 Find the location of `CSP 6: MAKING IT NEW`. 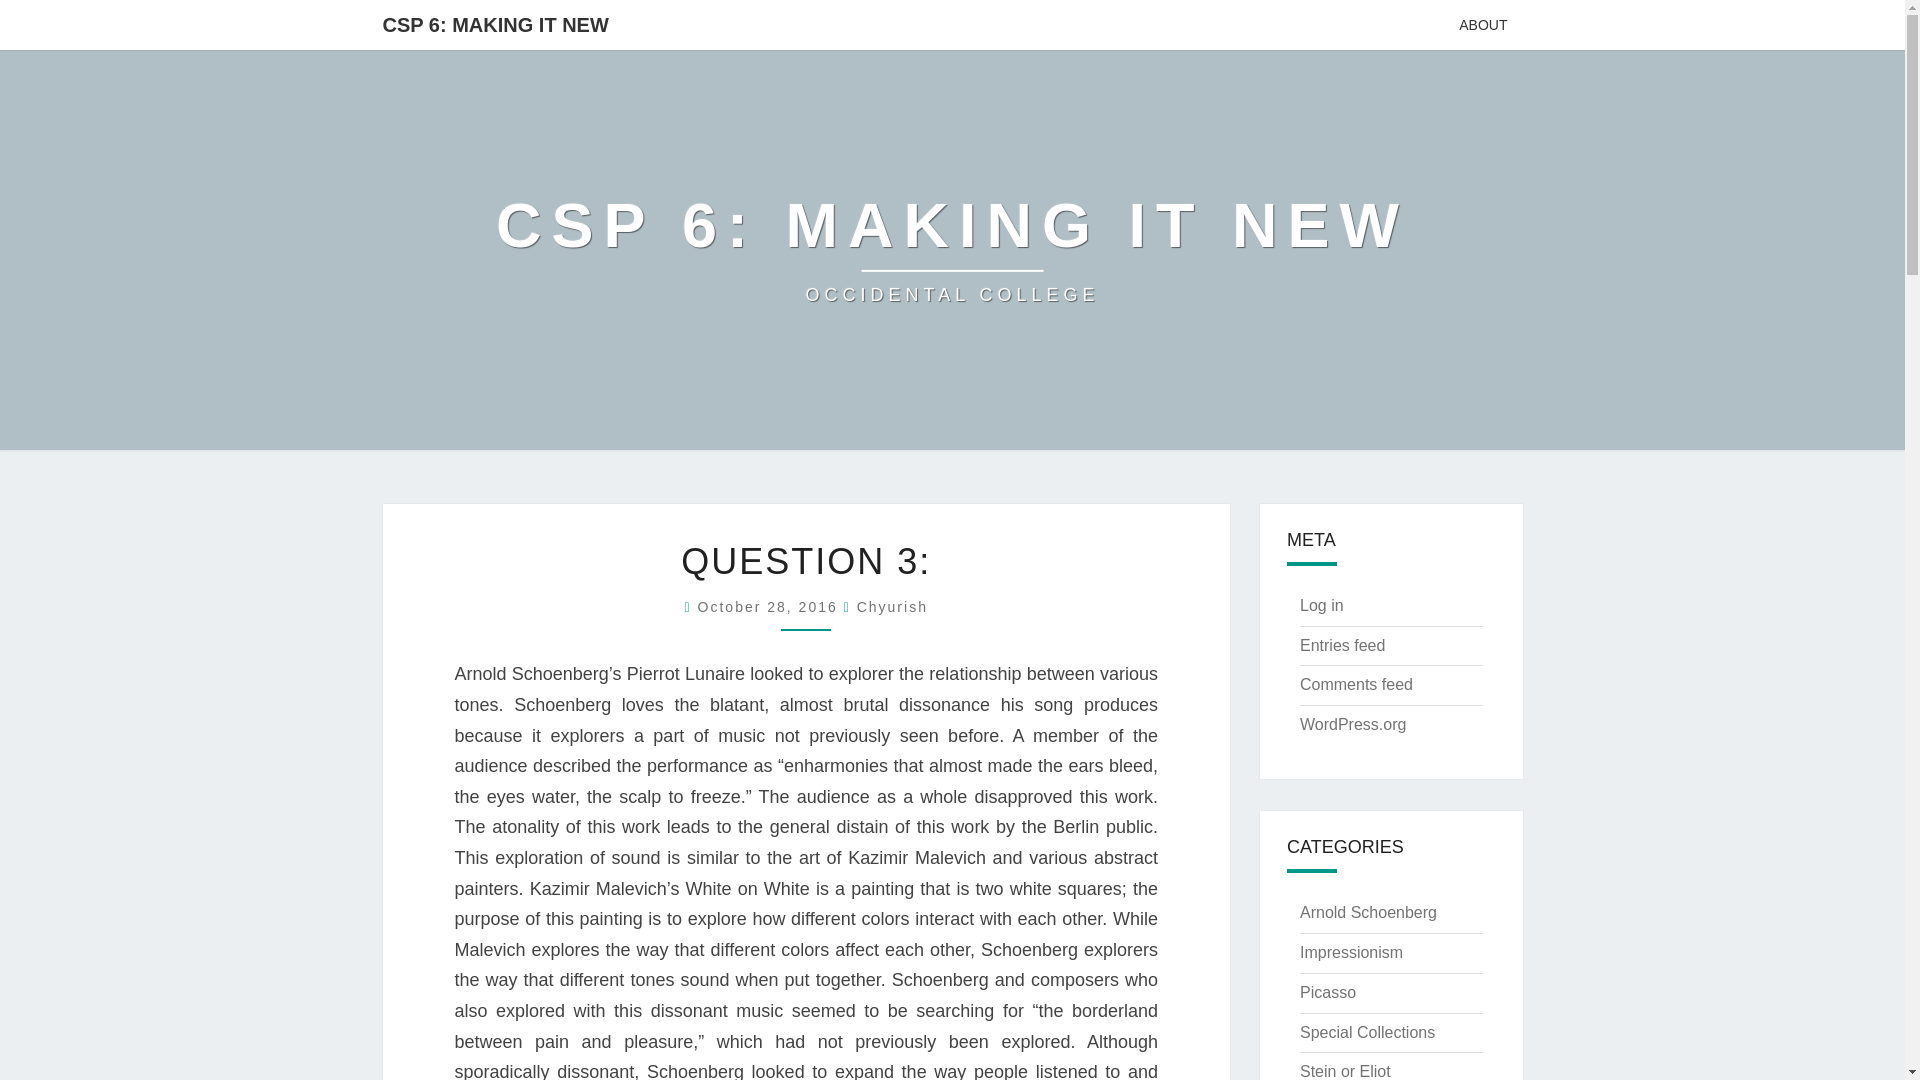

CSP 6: MAKING IT NEW is located at coordinates (952, 250).